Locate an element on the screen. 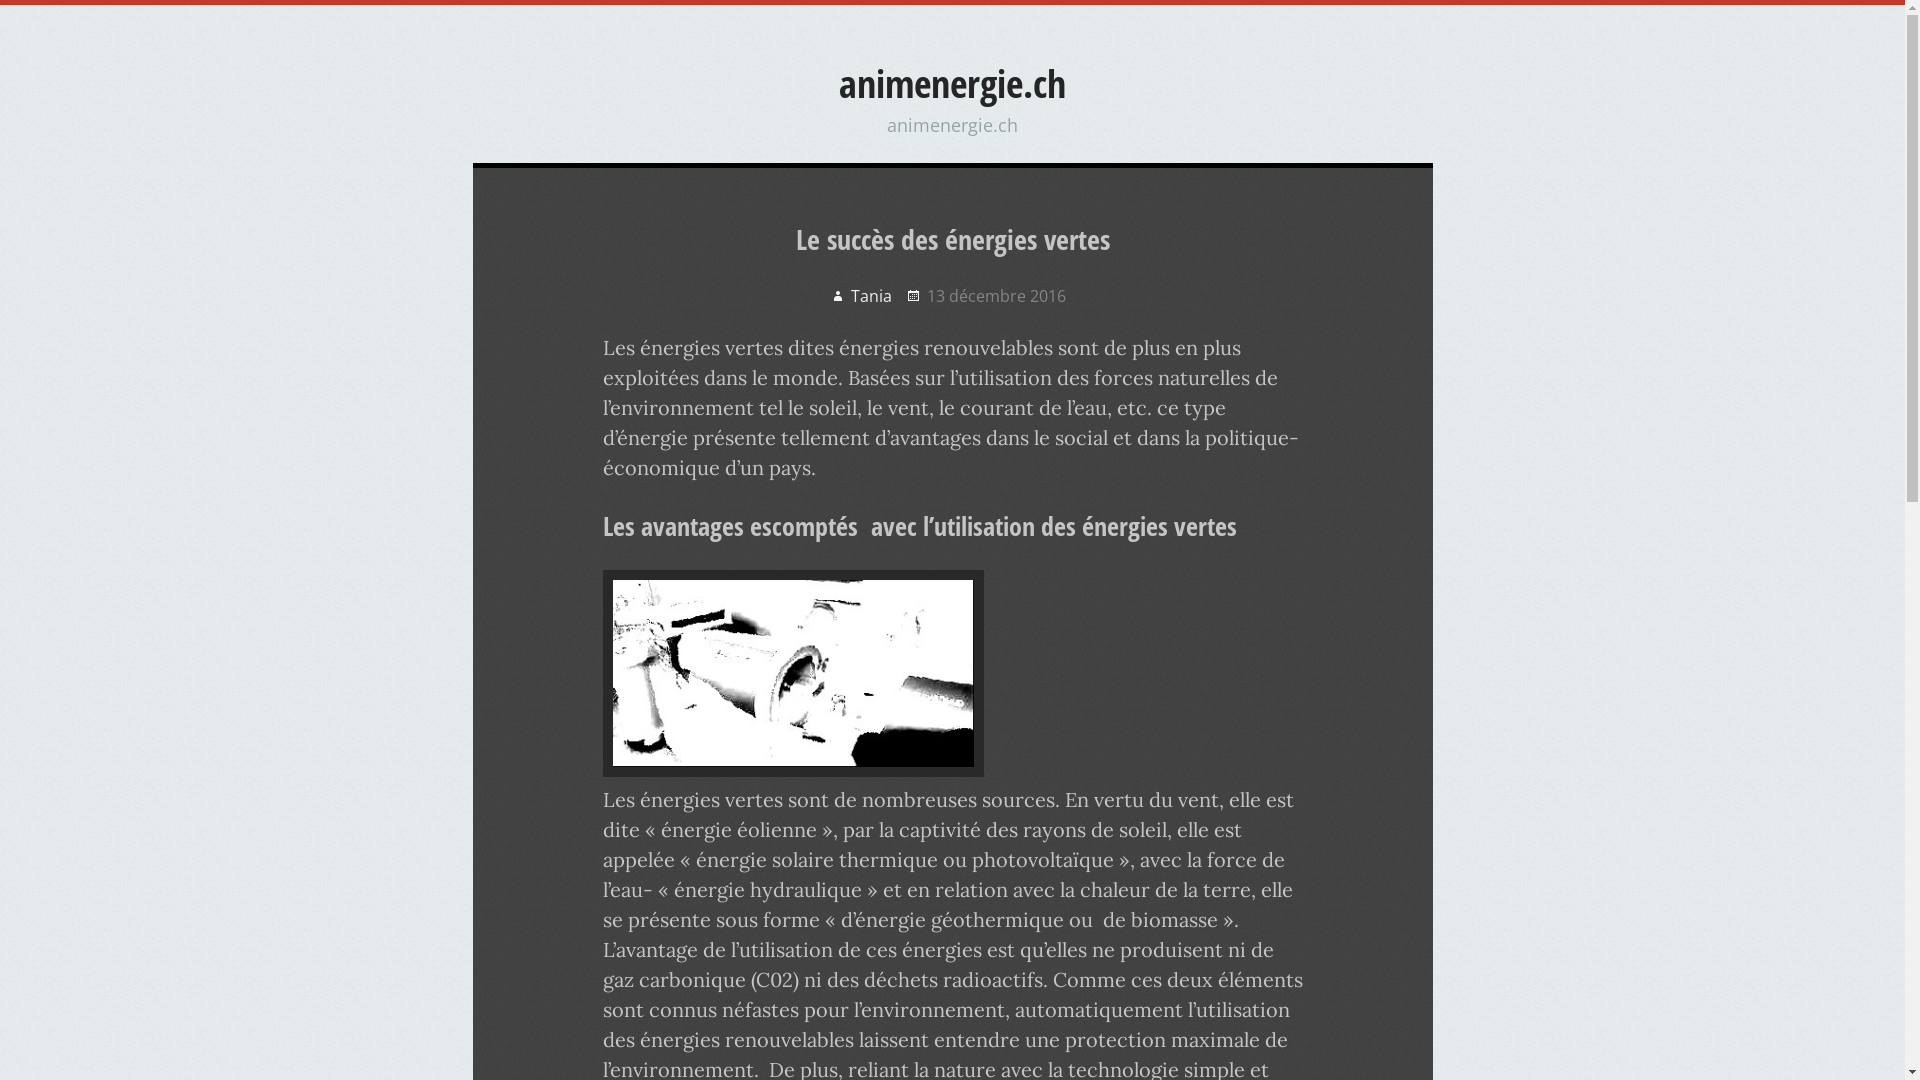 Image resolution: width=1920 pixels, height=1080 pixels. Tania is located at coordinates (861, 296).